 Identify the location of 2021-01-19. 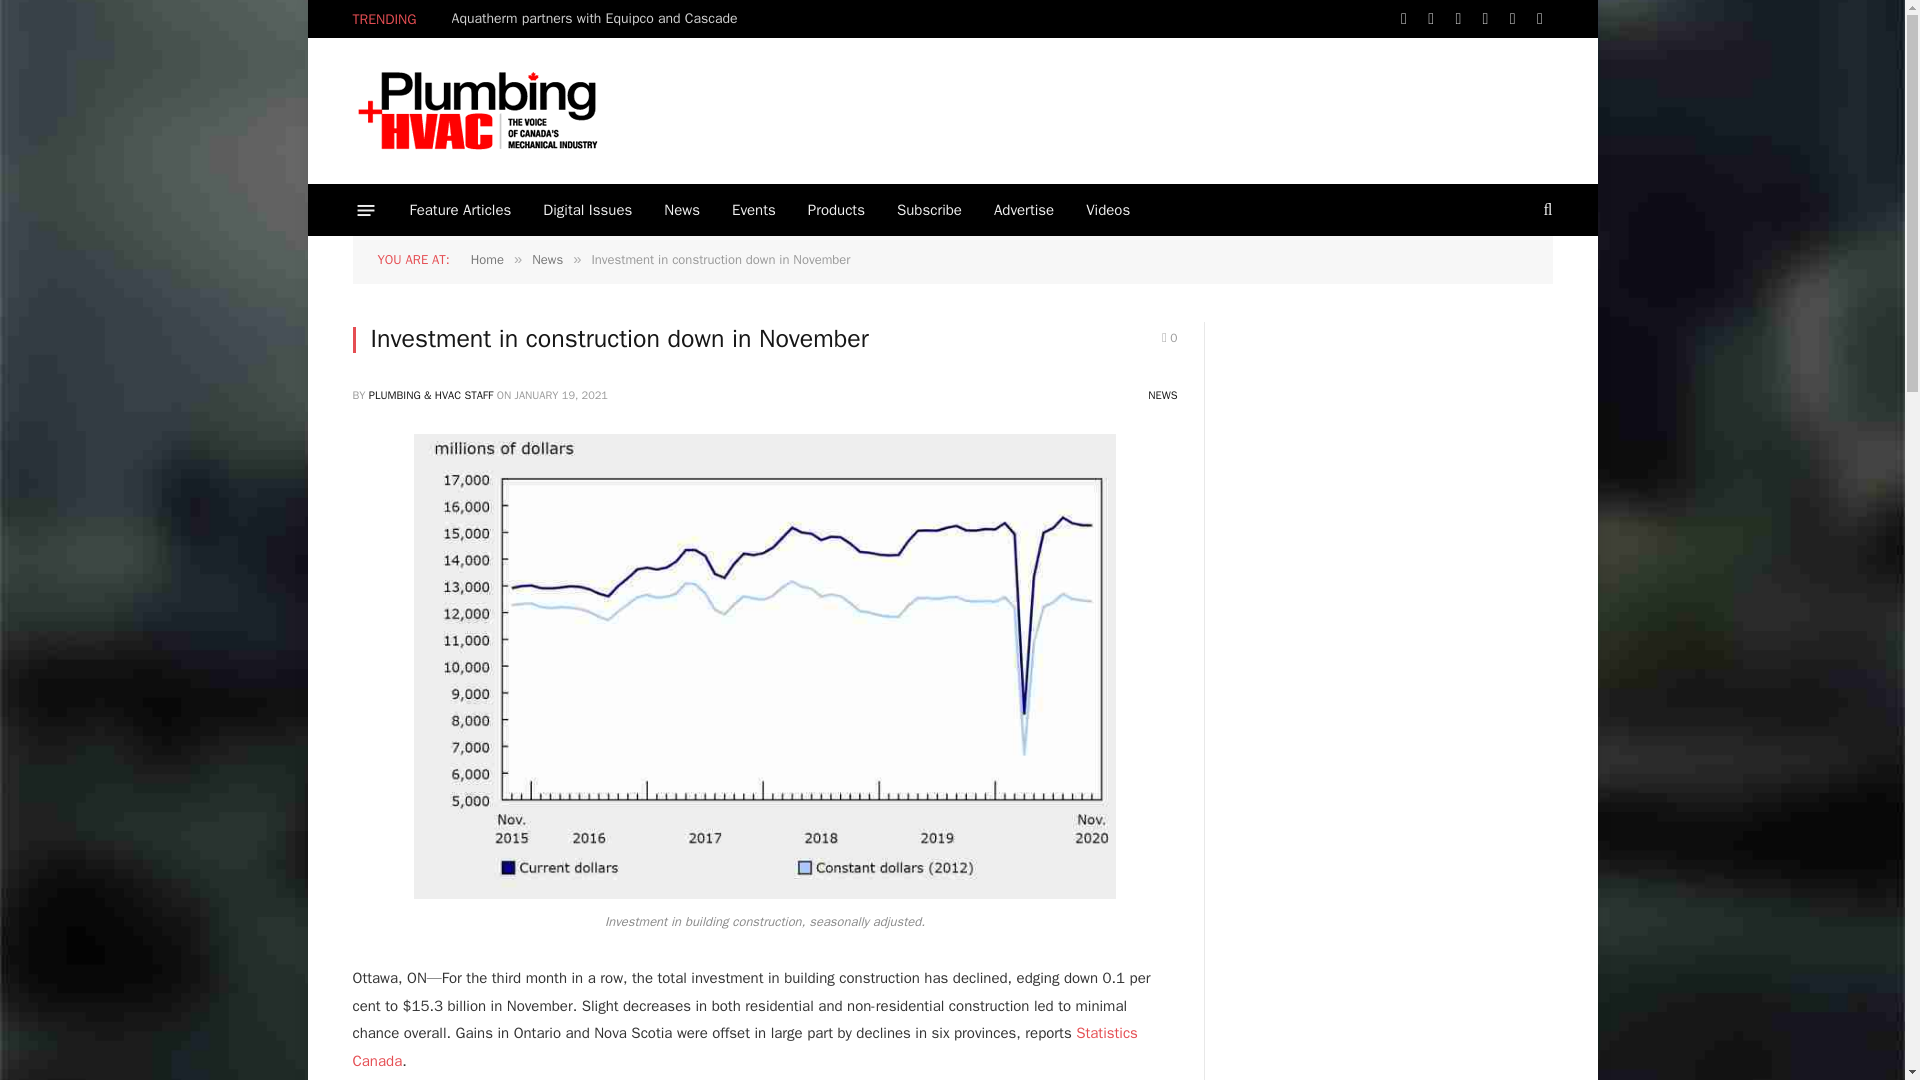
(561, 394).